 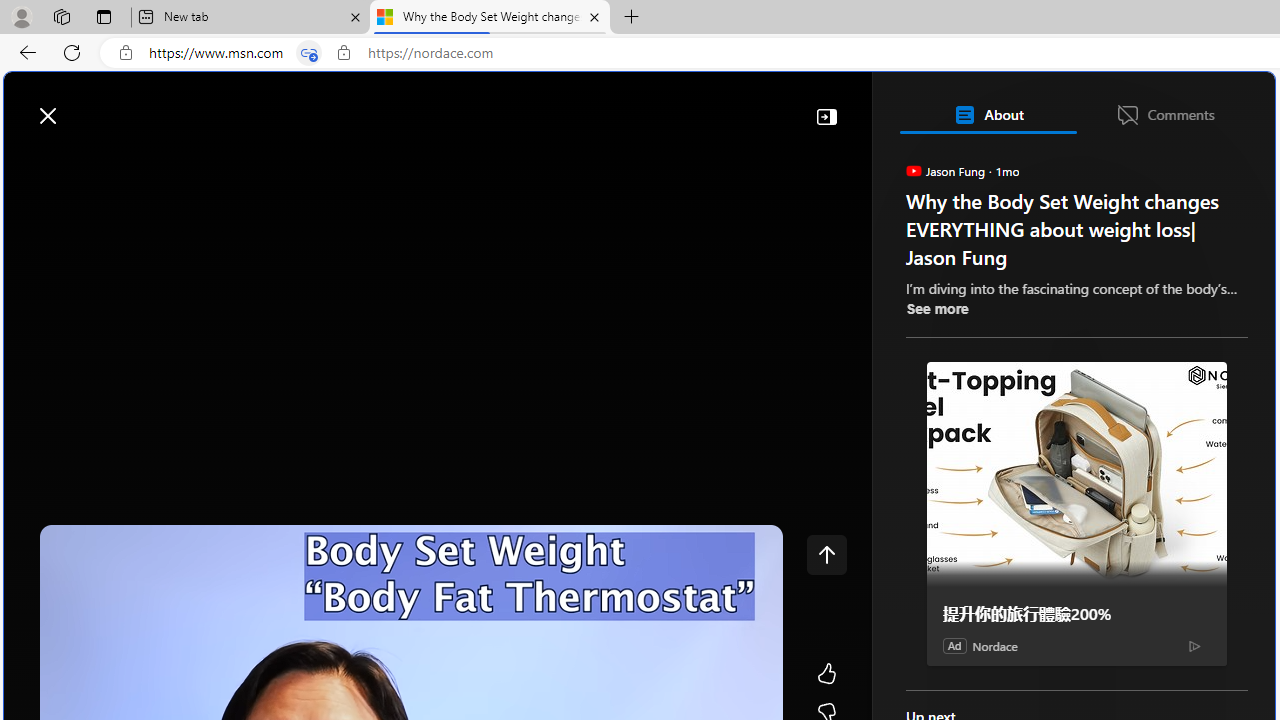 What do you see at coordinates (1195, 162) in the screenshot?
I see `Personalize` at bounding box center [1195, 162].